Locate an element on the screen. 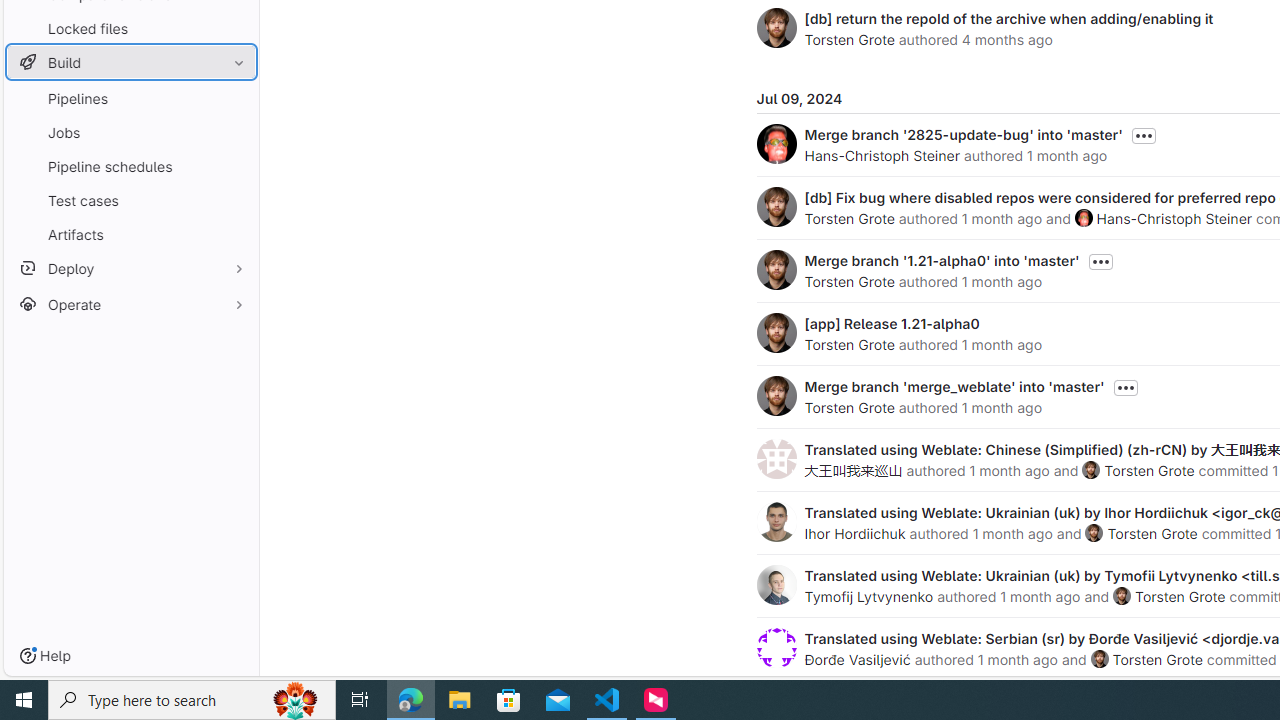 The height and width of the screenshot is (720, 1280). Artifacts is located at coordinates (130, 234).